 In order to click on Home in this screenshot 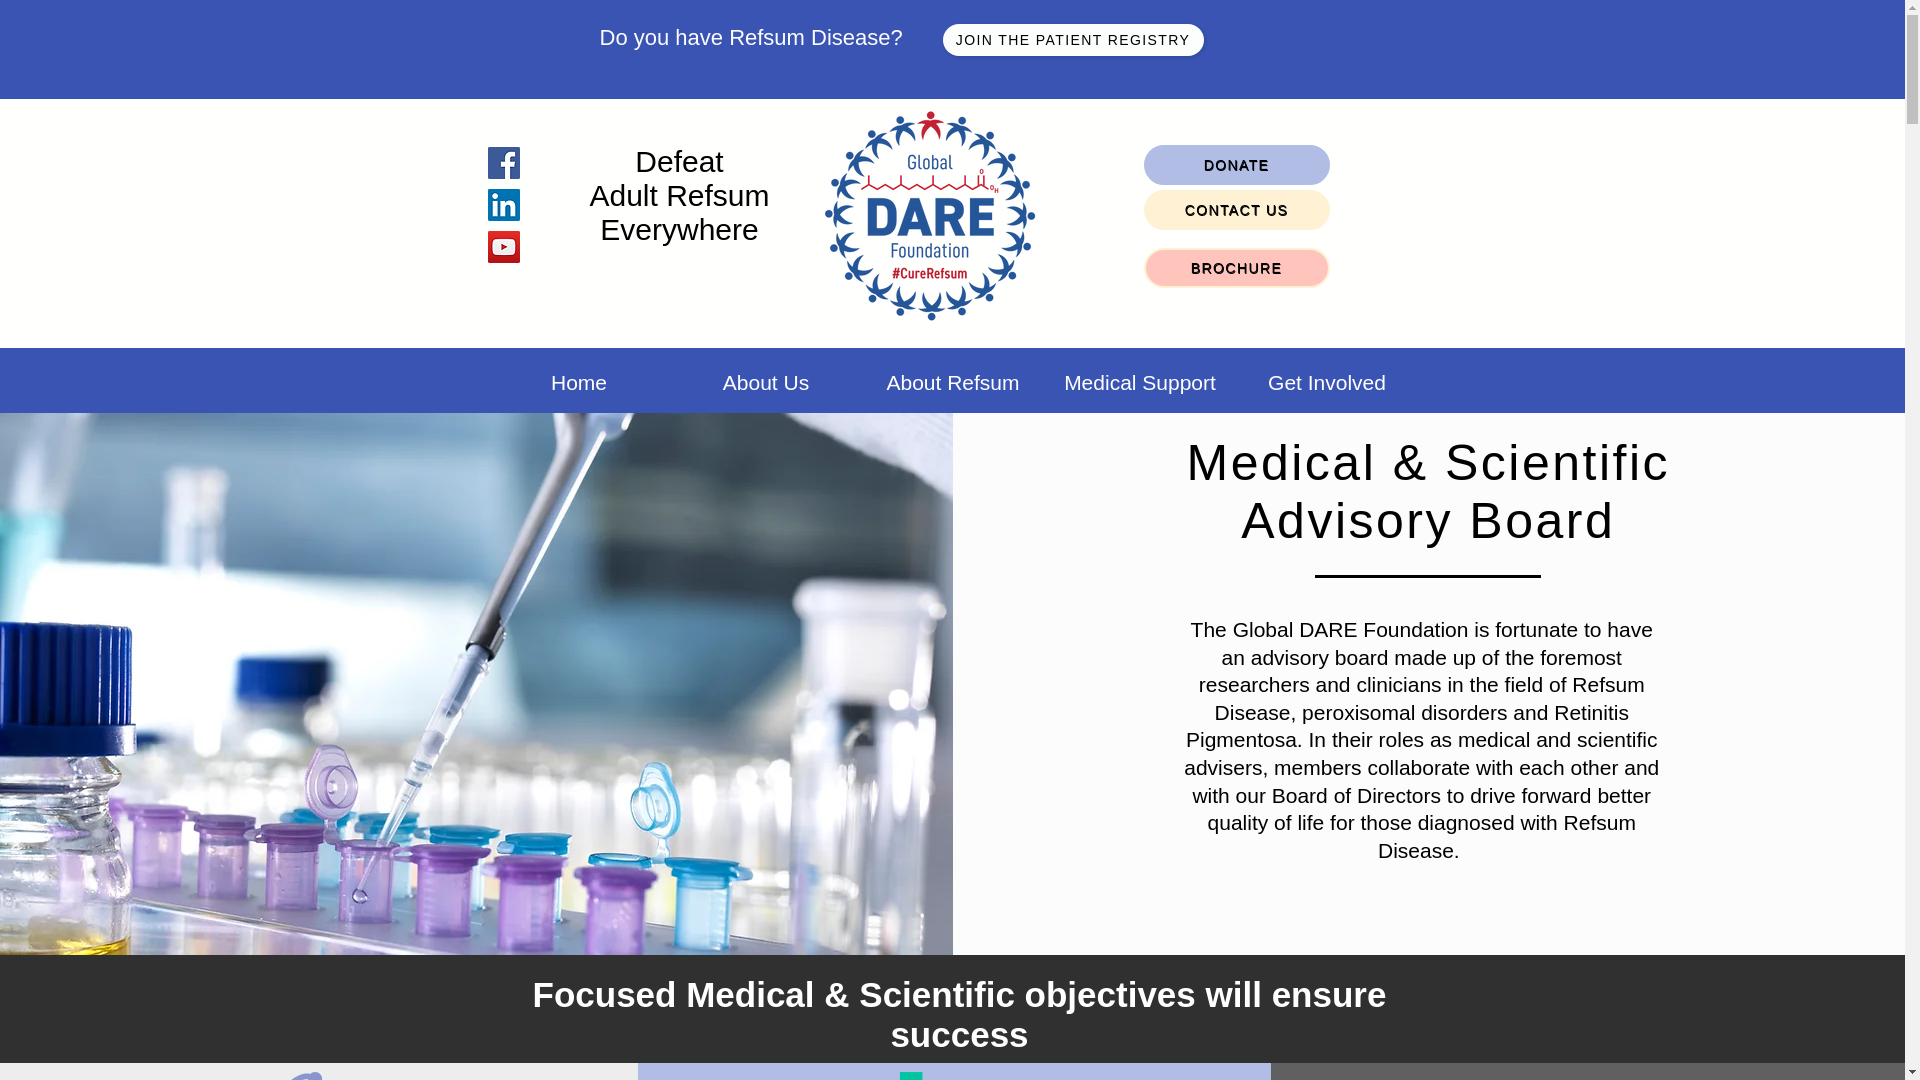, I will do `click(578, 382)`.